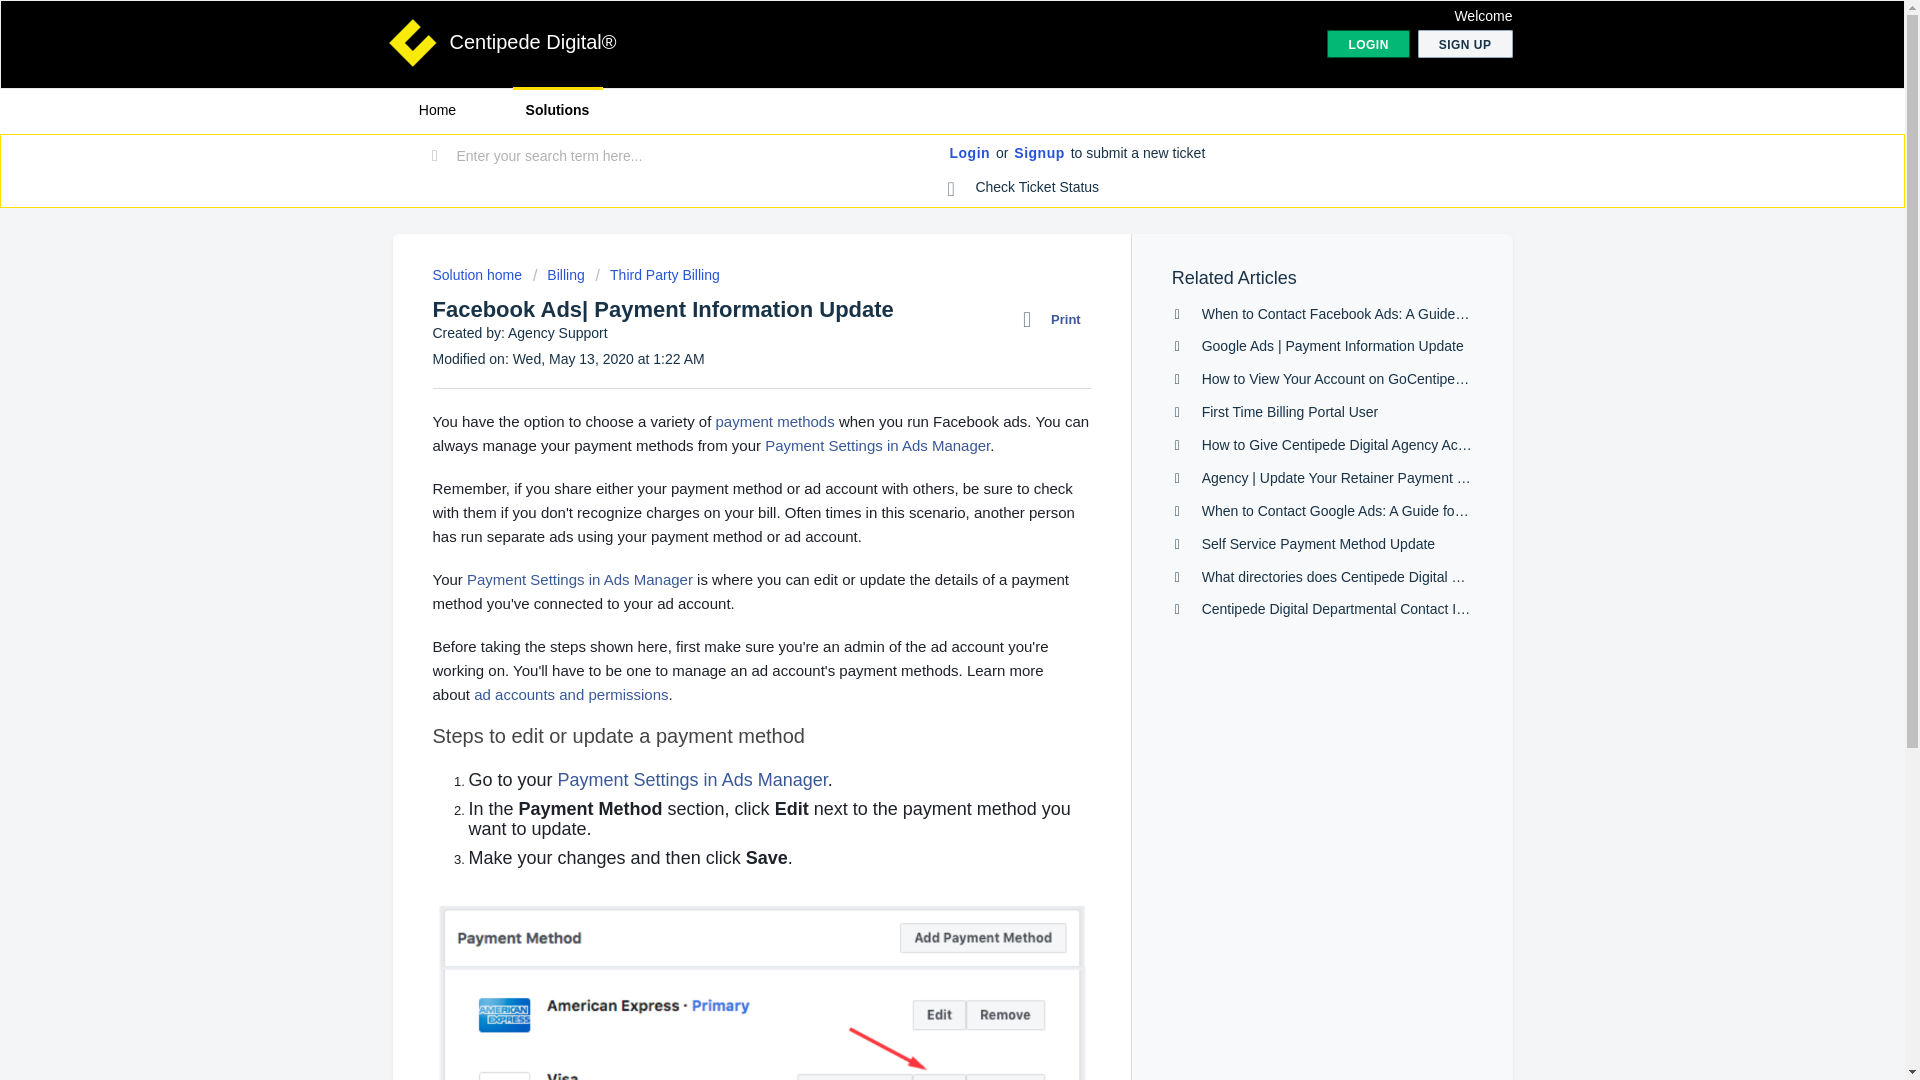 This screenshot has height=1080, width=1920. I want to click on How to View Your Account on GoCentipede by Centipede Digital, so click(1400, 378).